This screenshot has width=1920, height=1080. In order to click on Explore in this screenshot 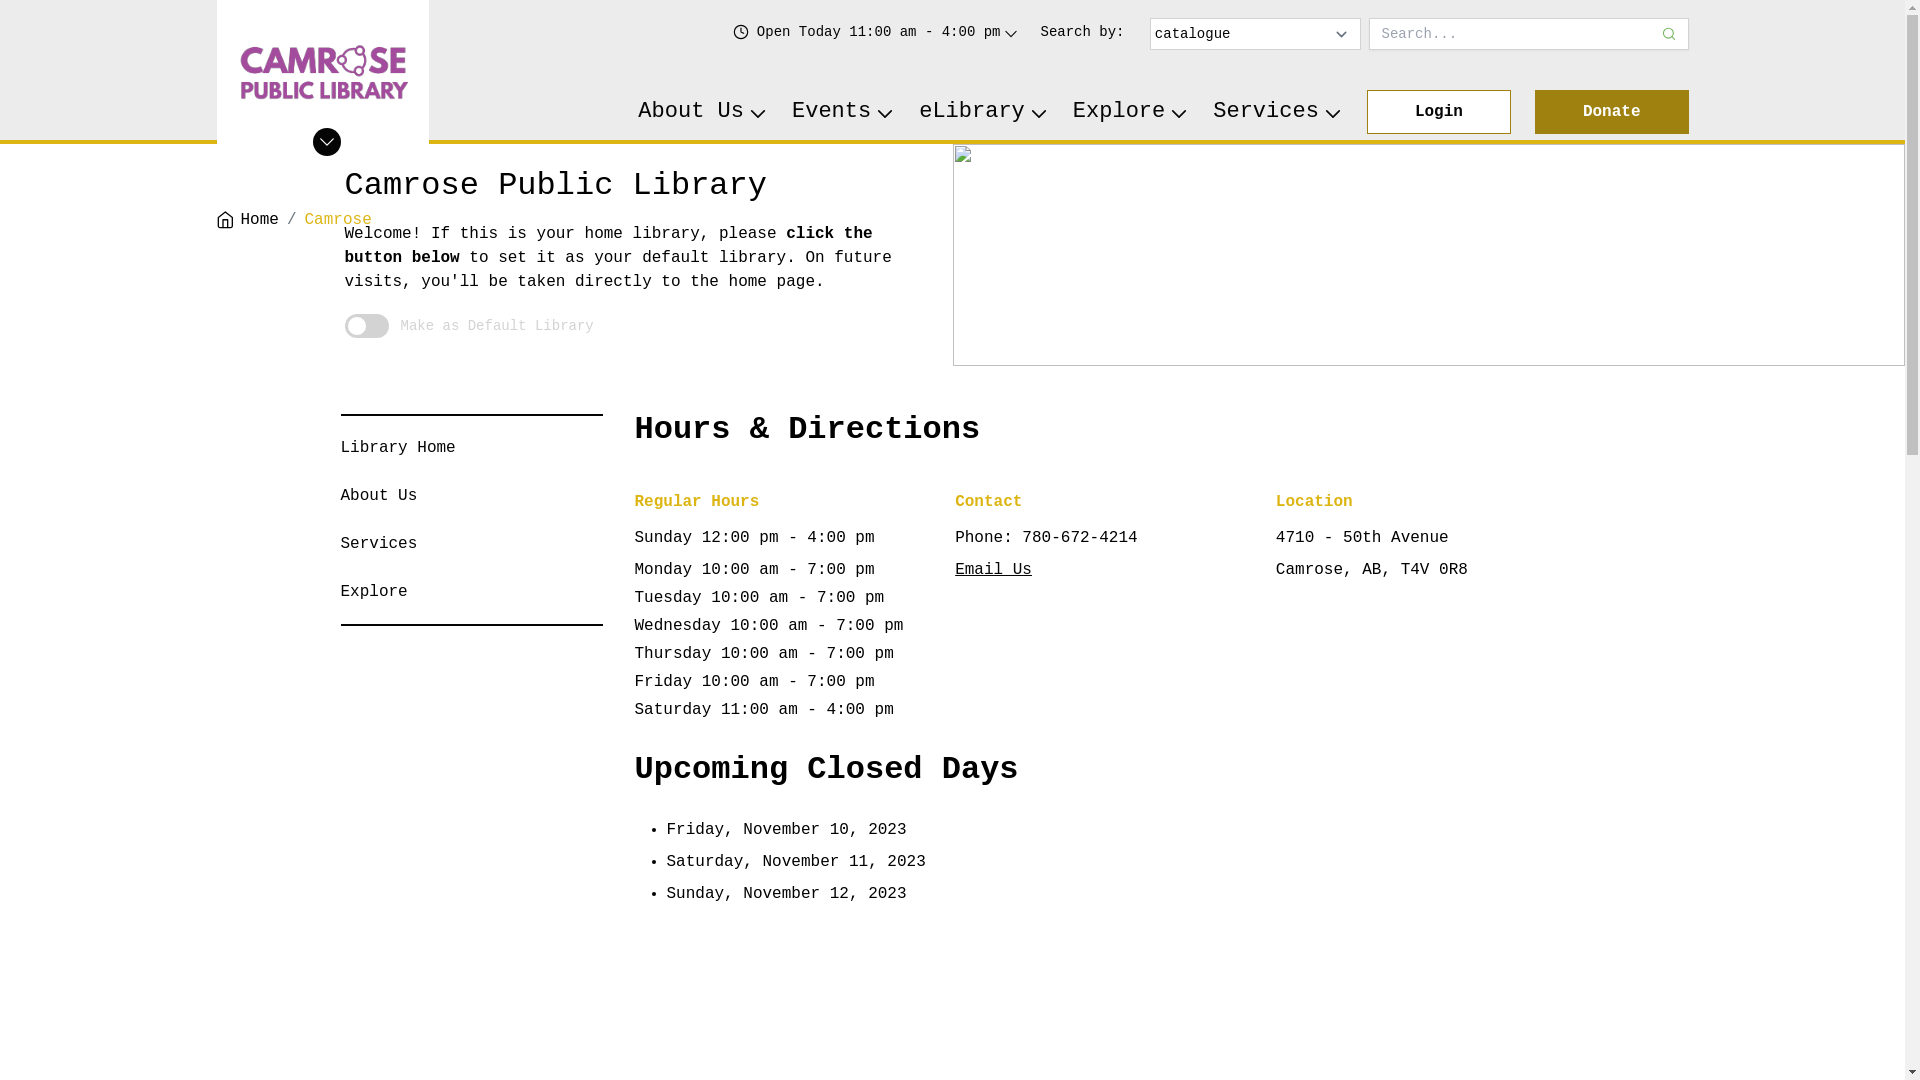, I will do `click(1131, 112)`.